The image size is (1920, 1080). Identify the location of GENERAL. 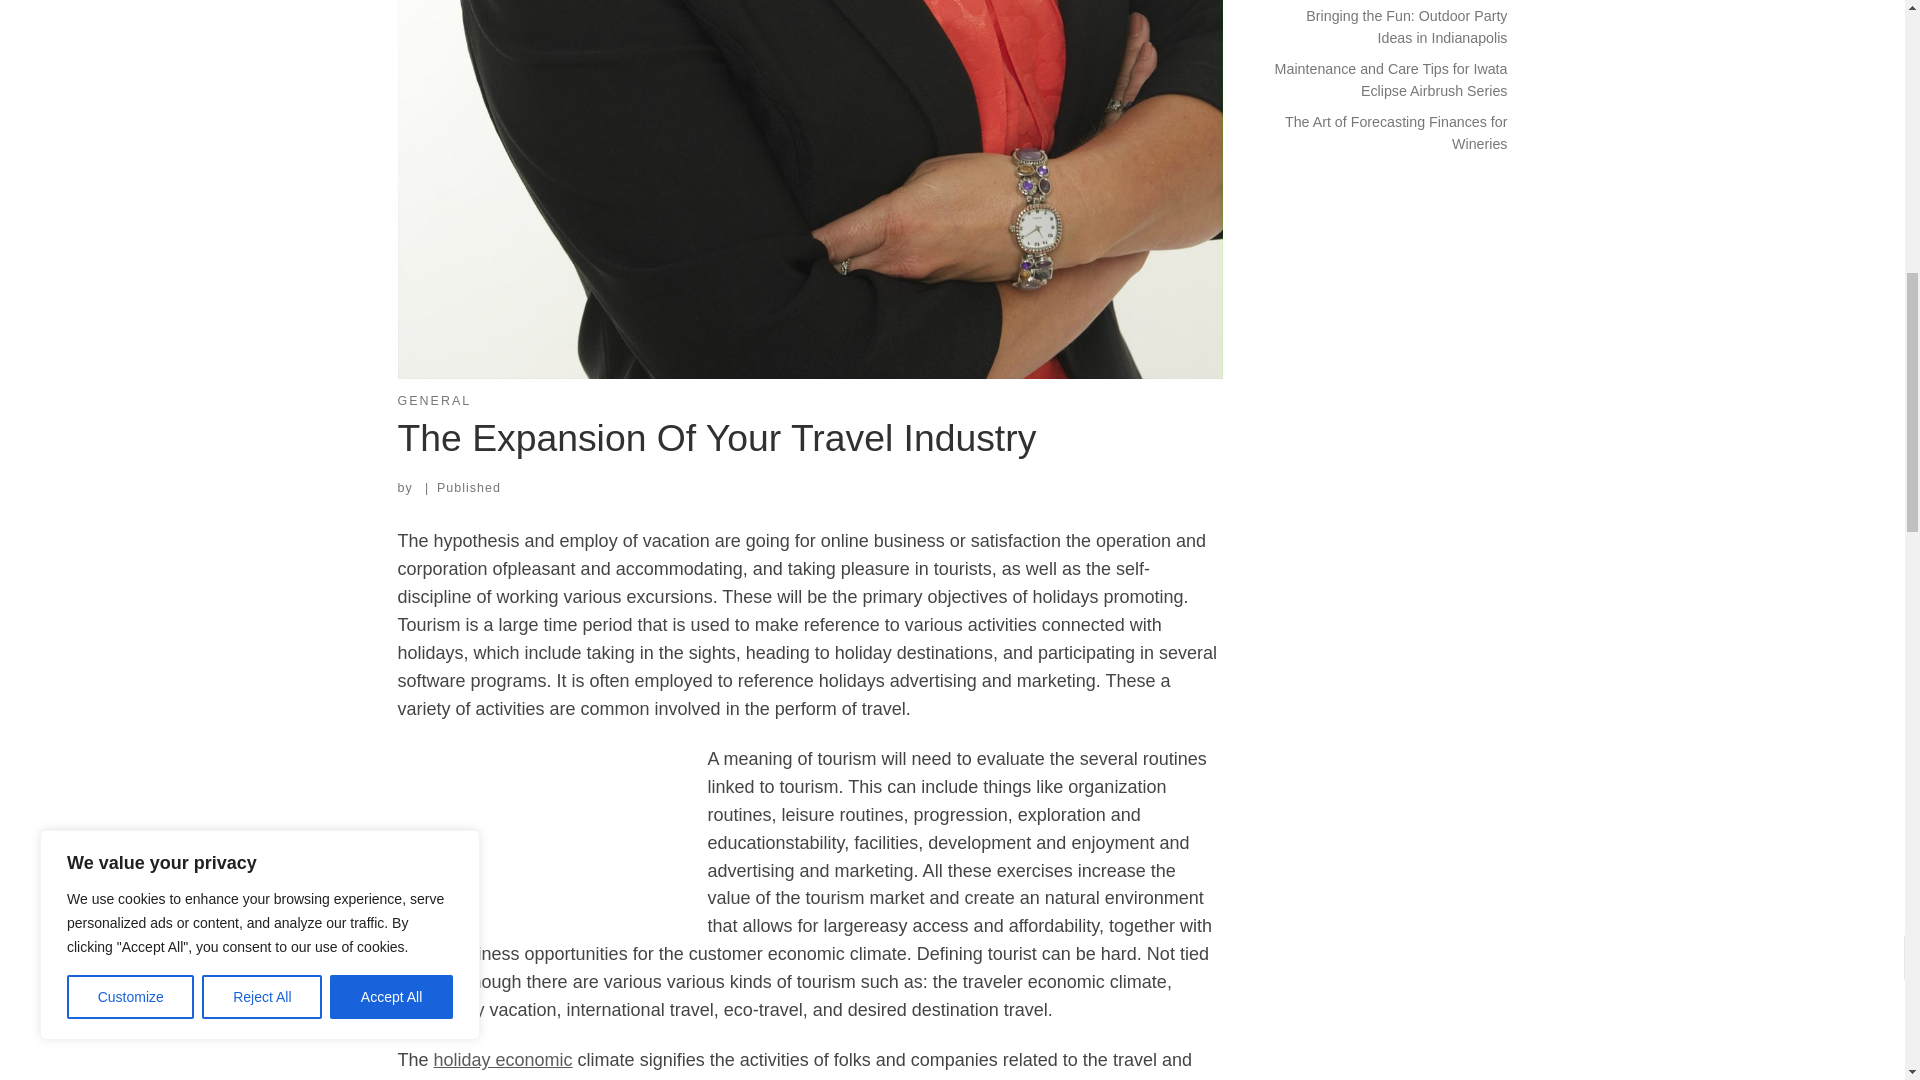
(434, 402).